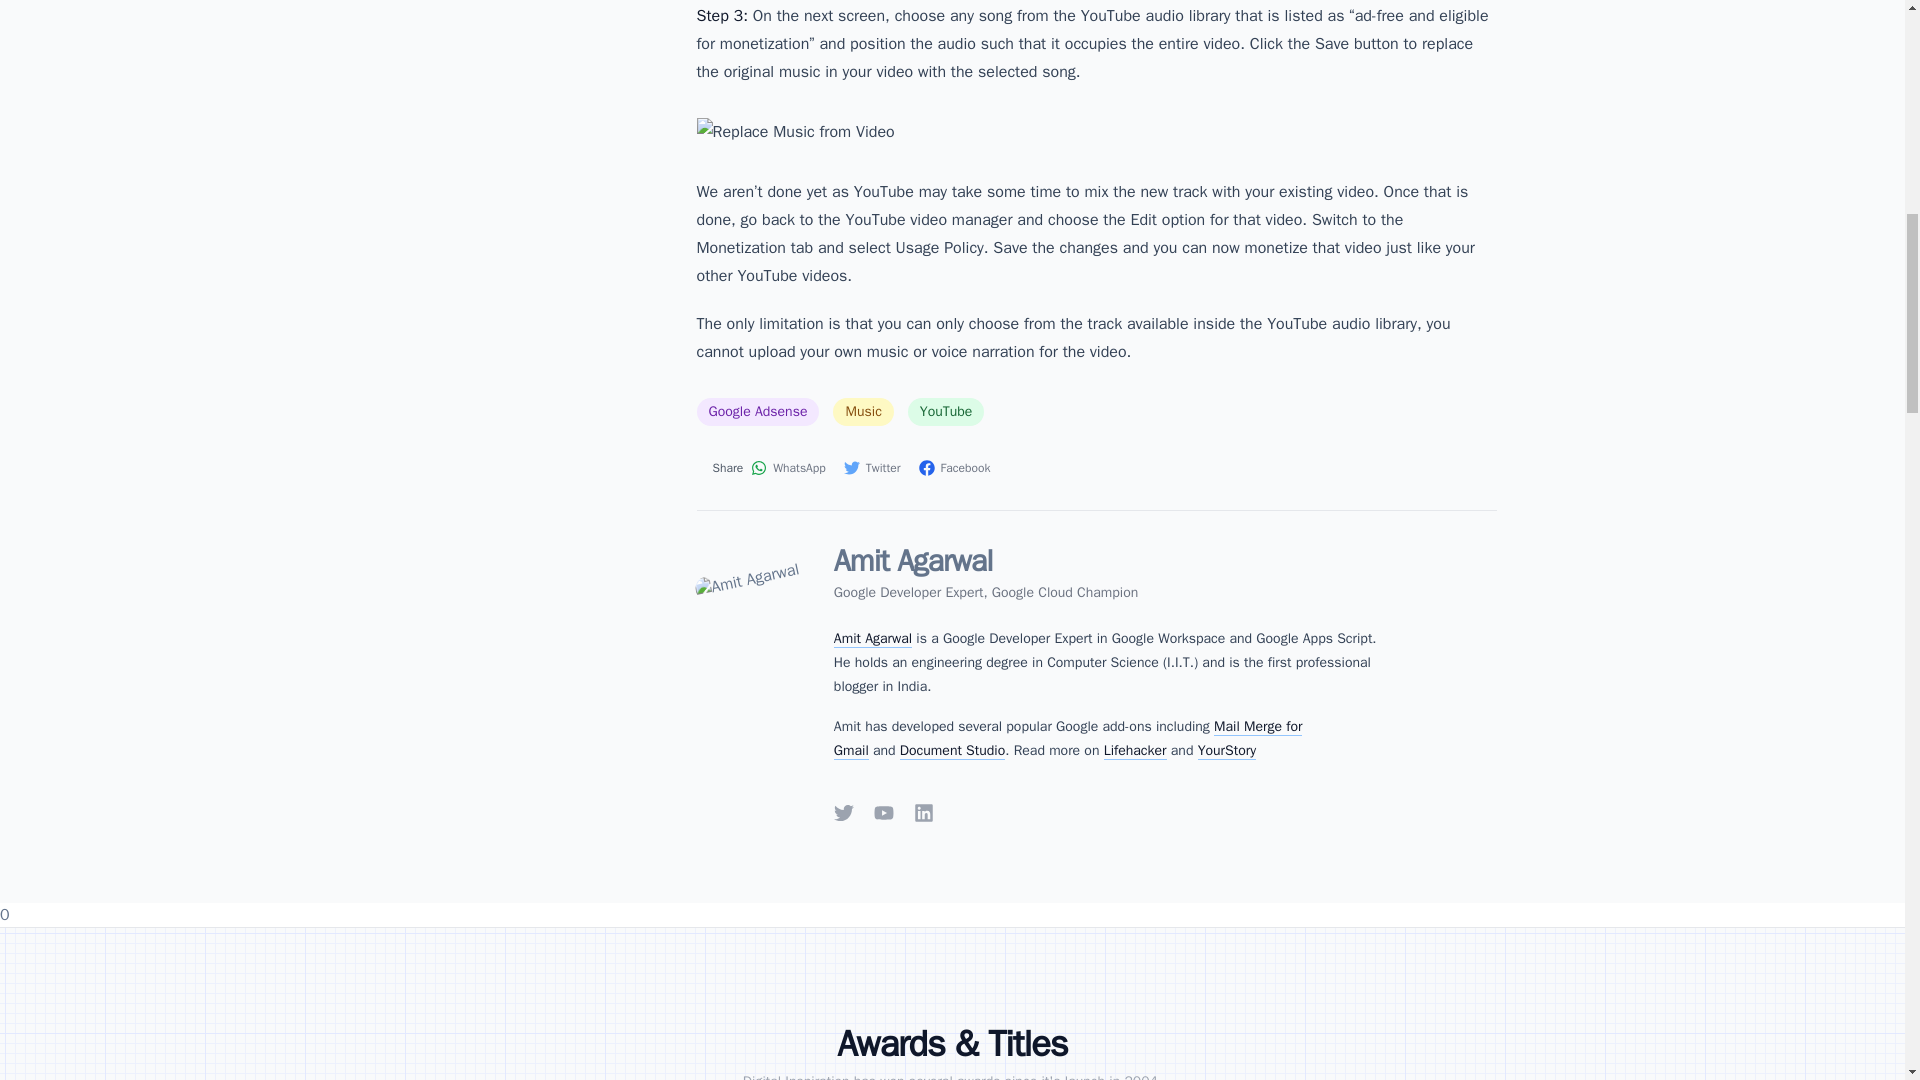  Describe the element at coordinates (1226, 750) in the screenshot. I see `YourStory` at that location.